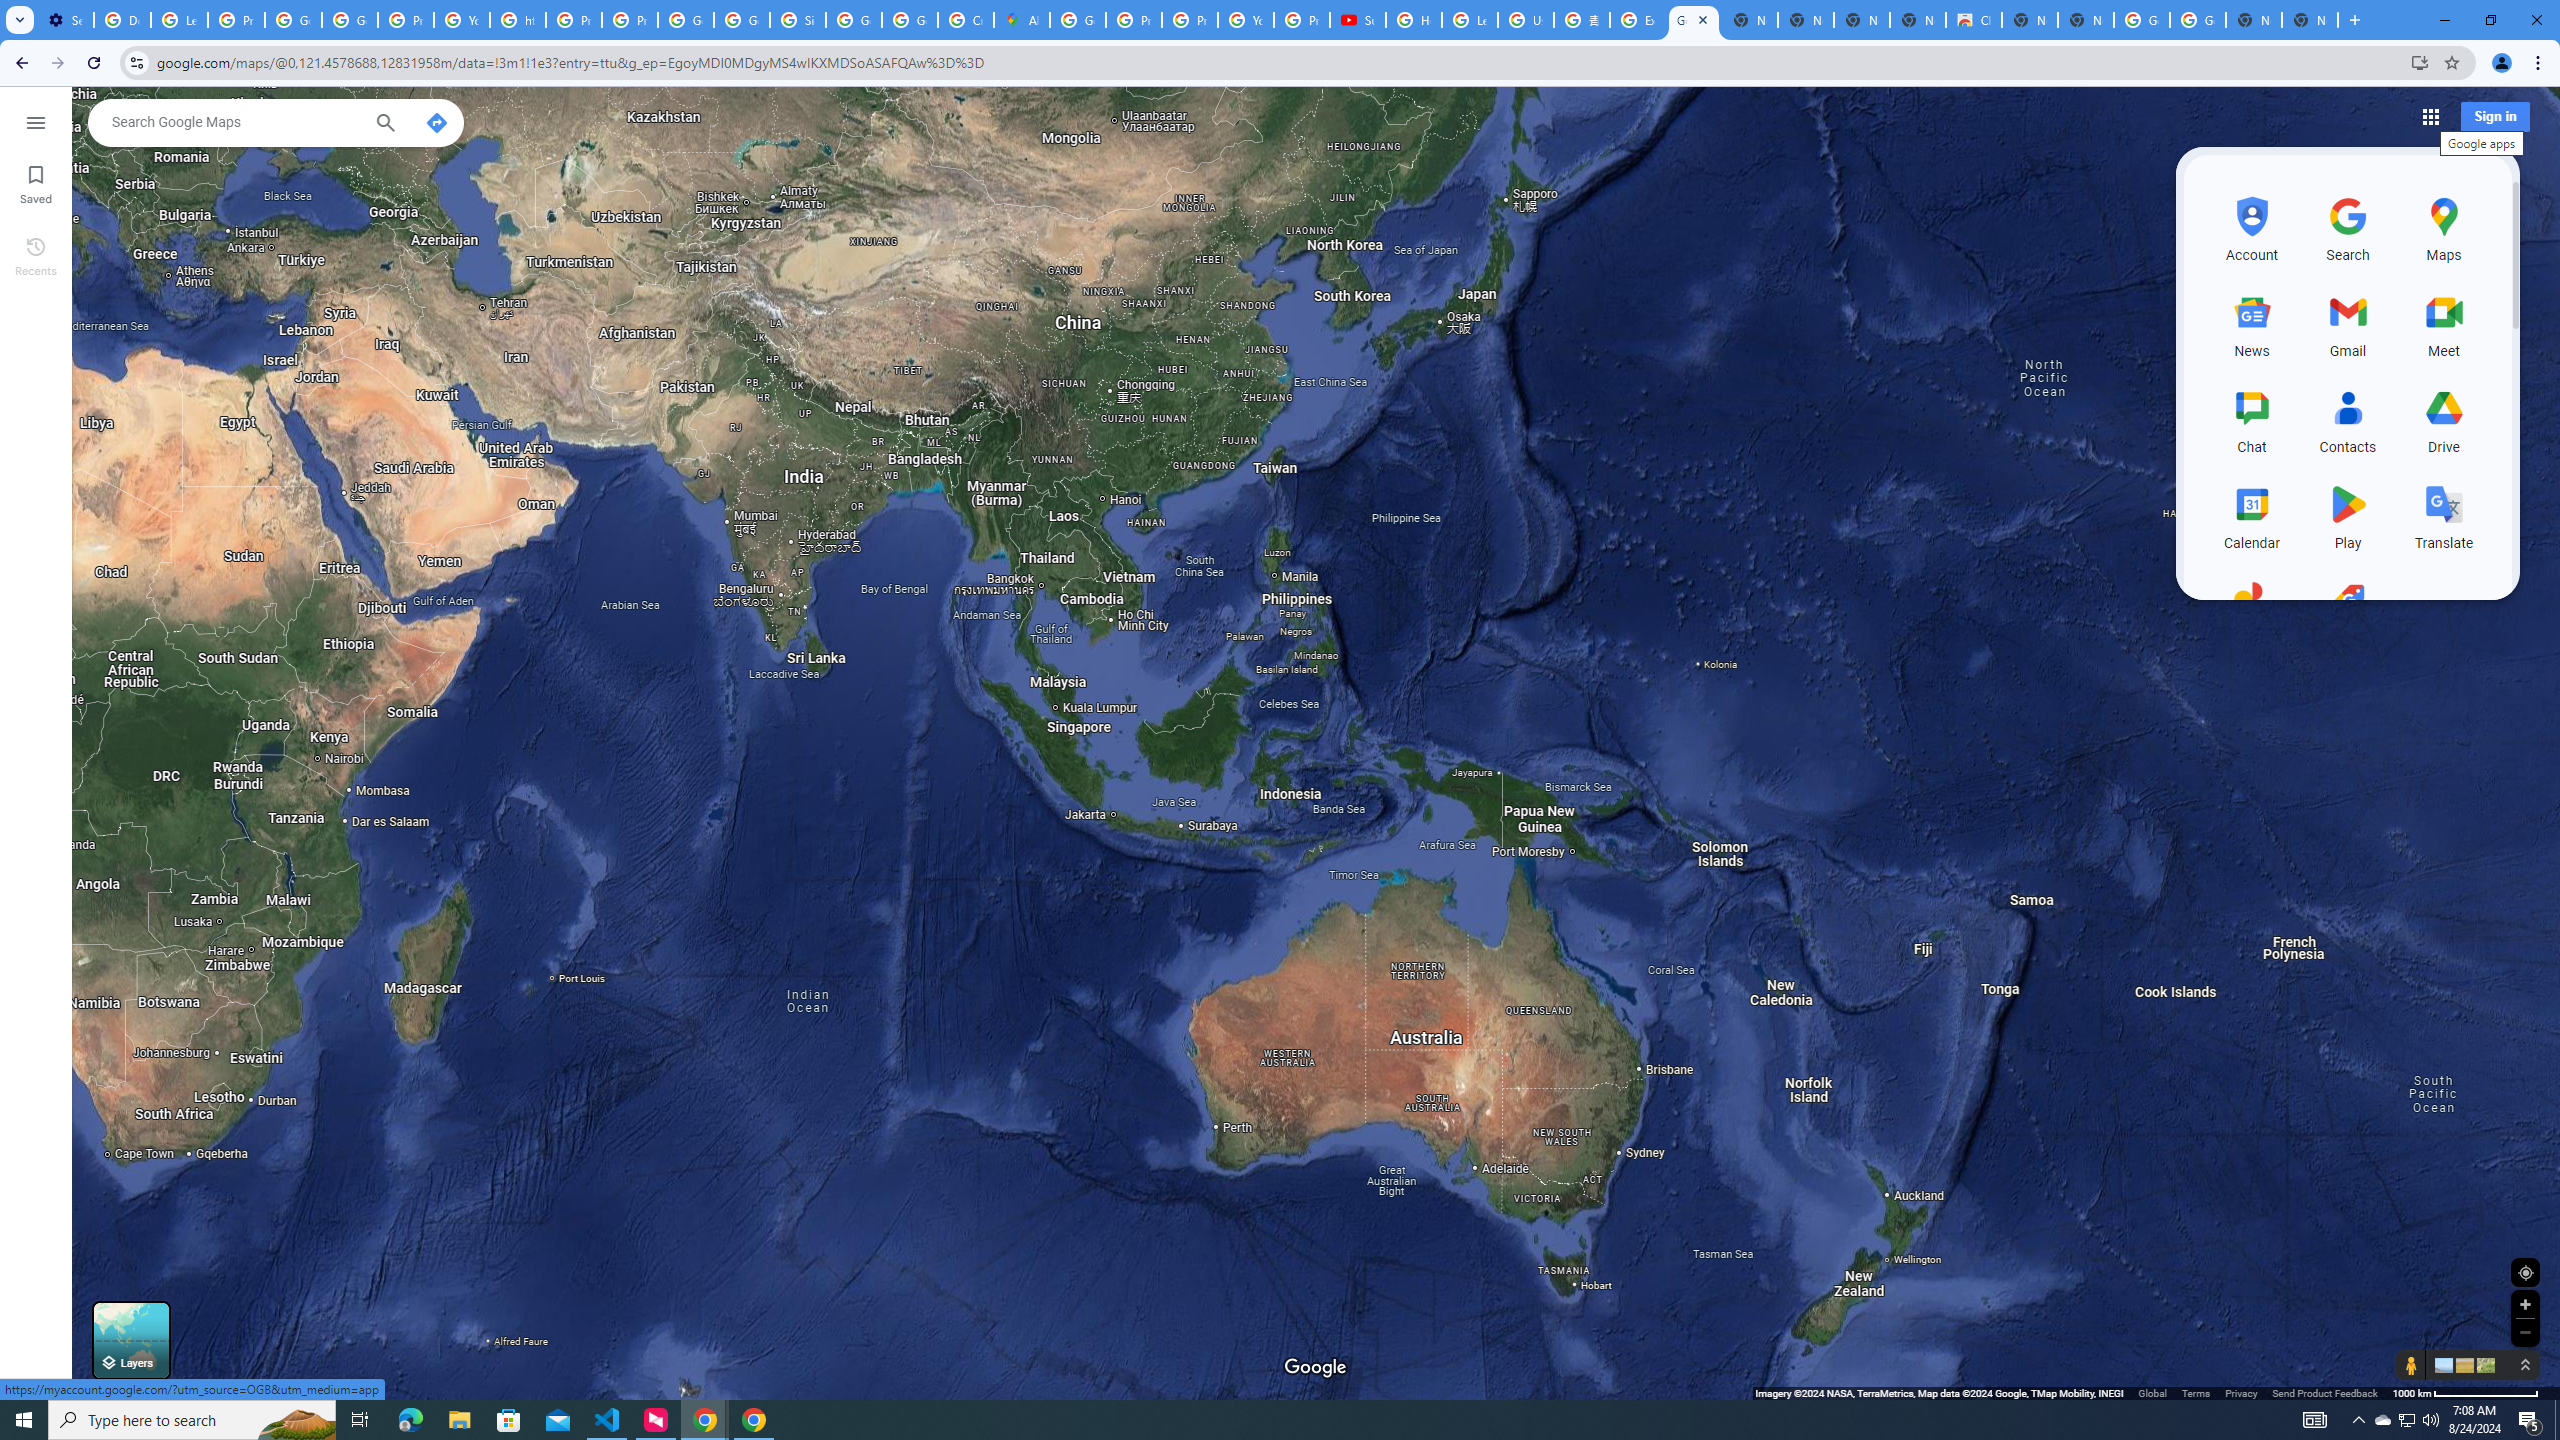 The height and width of the screenshot is (1440, 2560). I want to click on Global, so click(2152, 1392).